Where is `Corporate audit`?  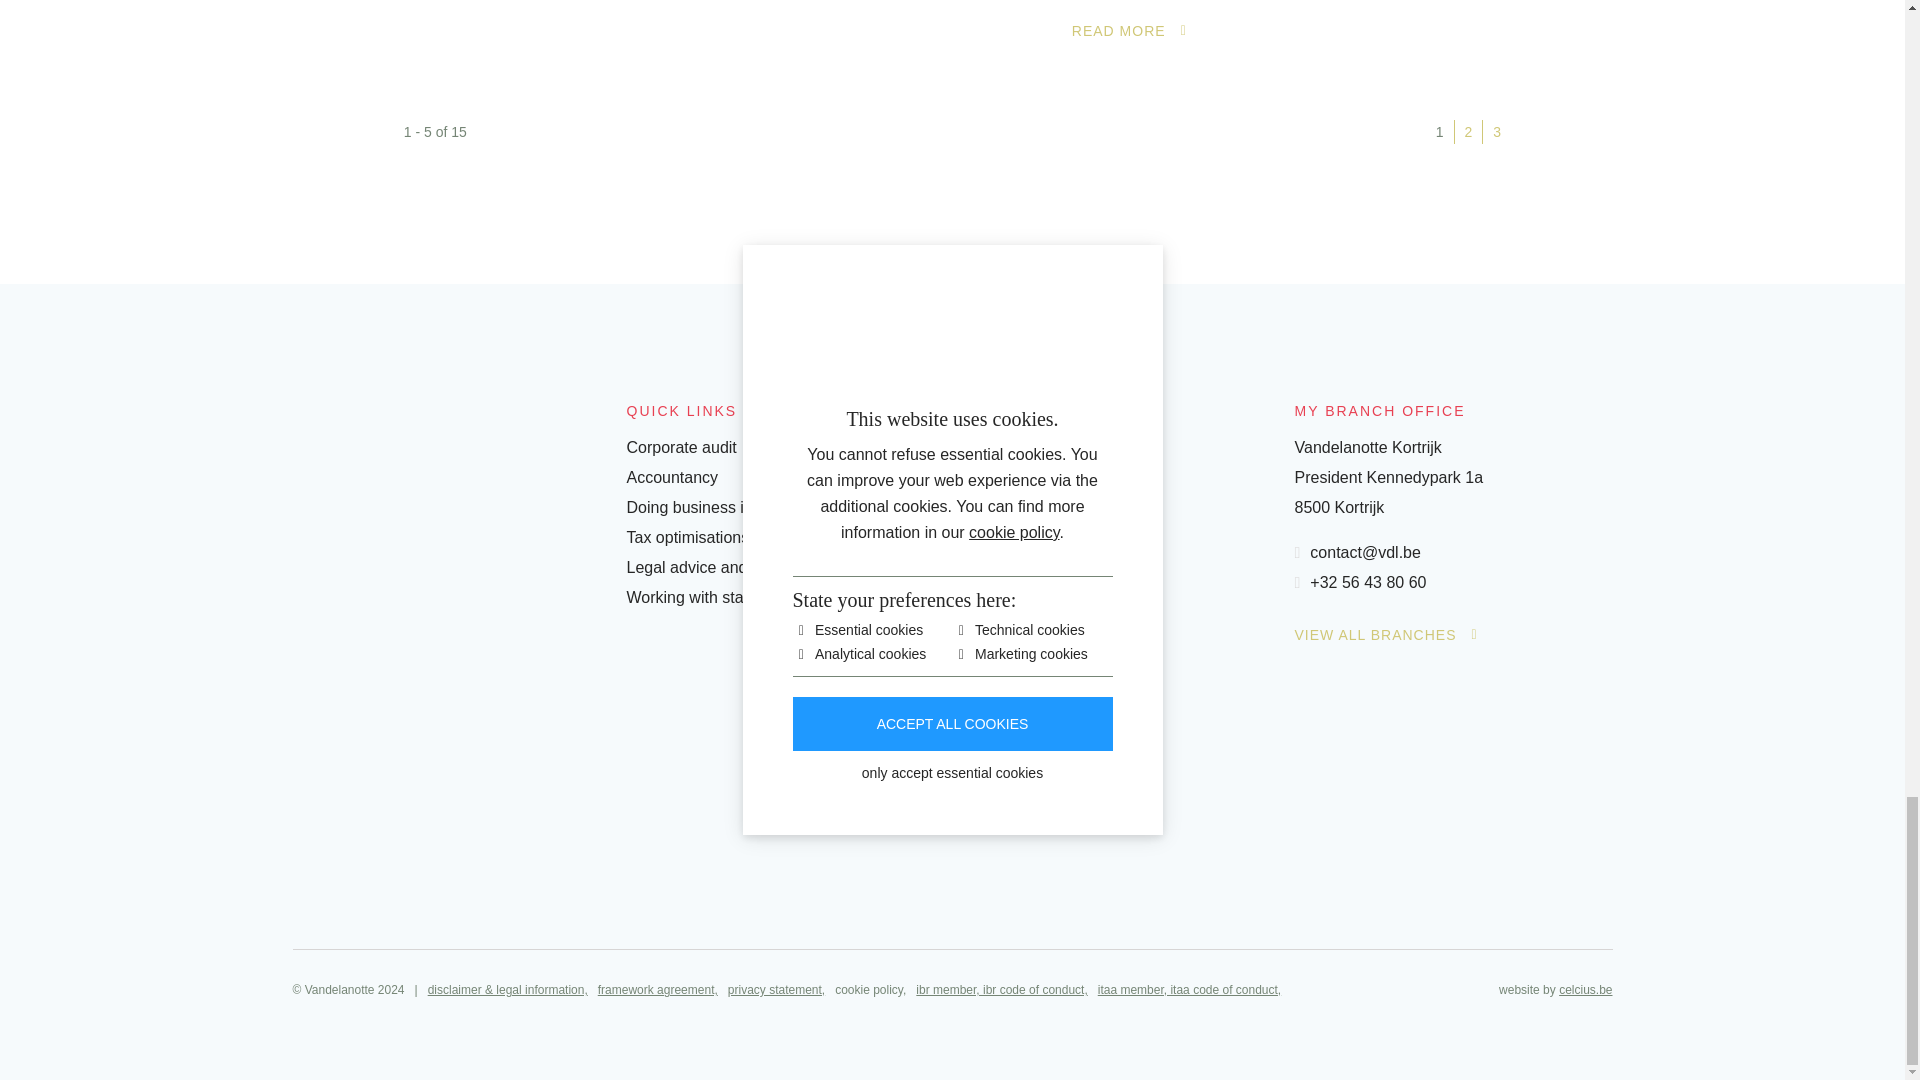 Corporate audit is located at coordinates (680, 446).